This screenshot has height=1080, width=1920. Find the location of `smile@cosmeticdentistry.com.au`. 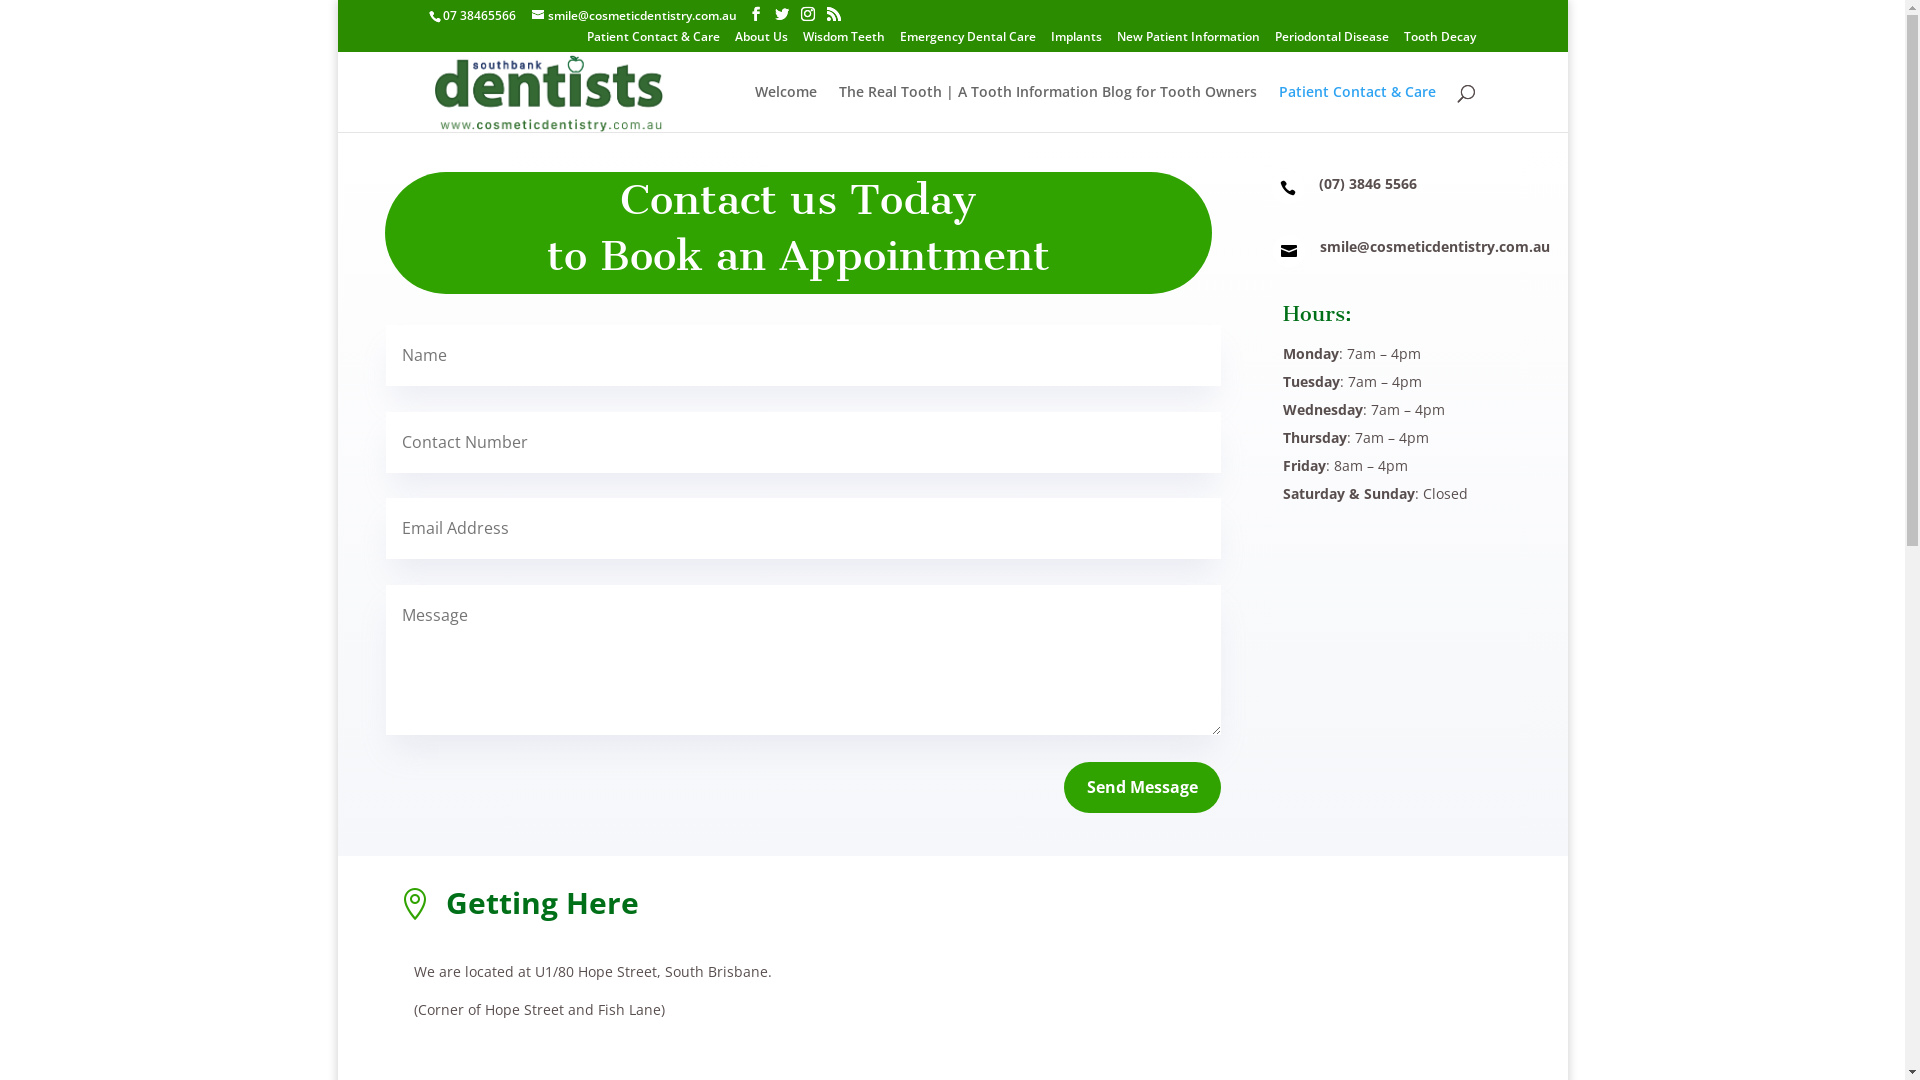

smile@cosmeticdentistry.com.au is located at coordinates (634, 16).